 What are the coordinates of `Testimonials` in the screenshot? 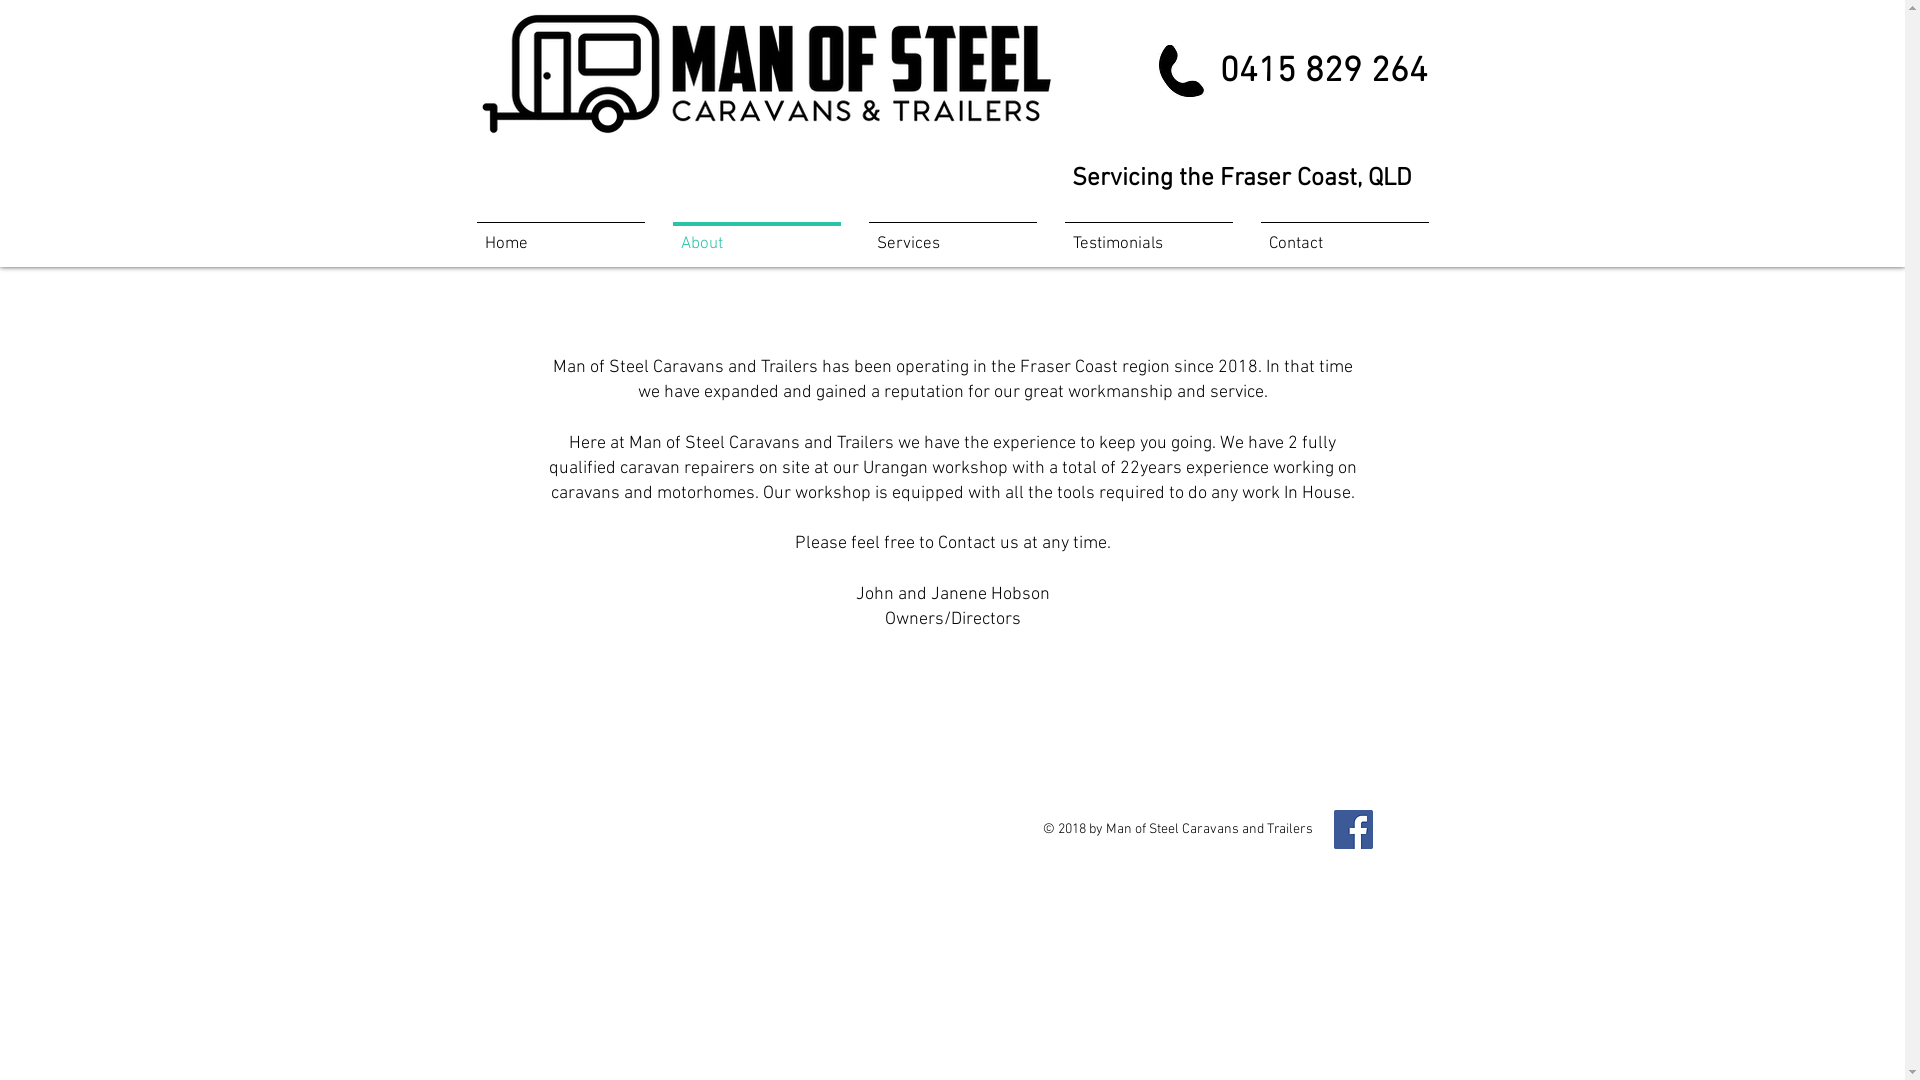 It's located at (1148, 236).